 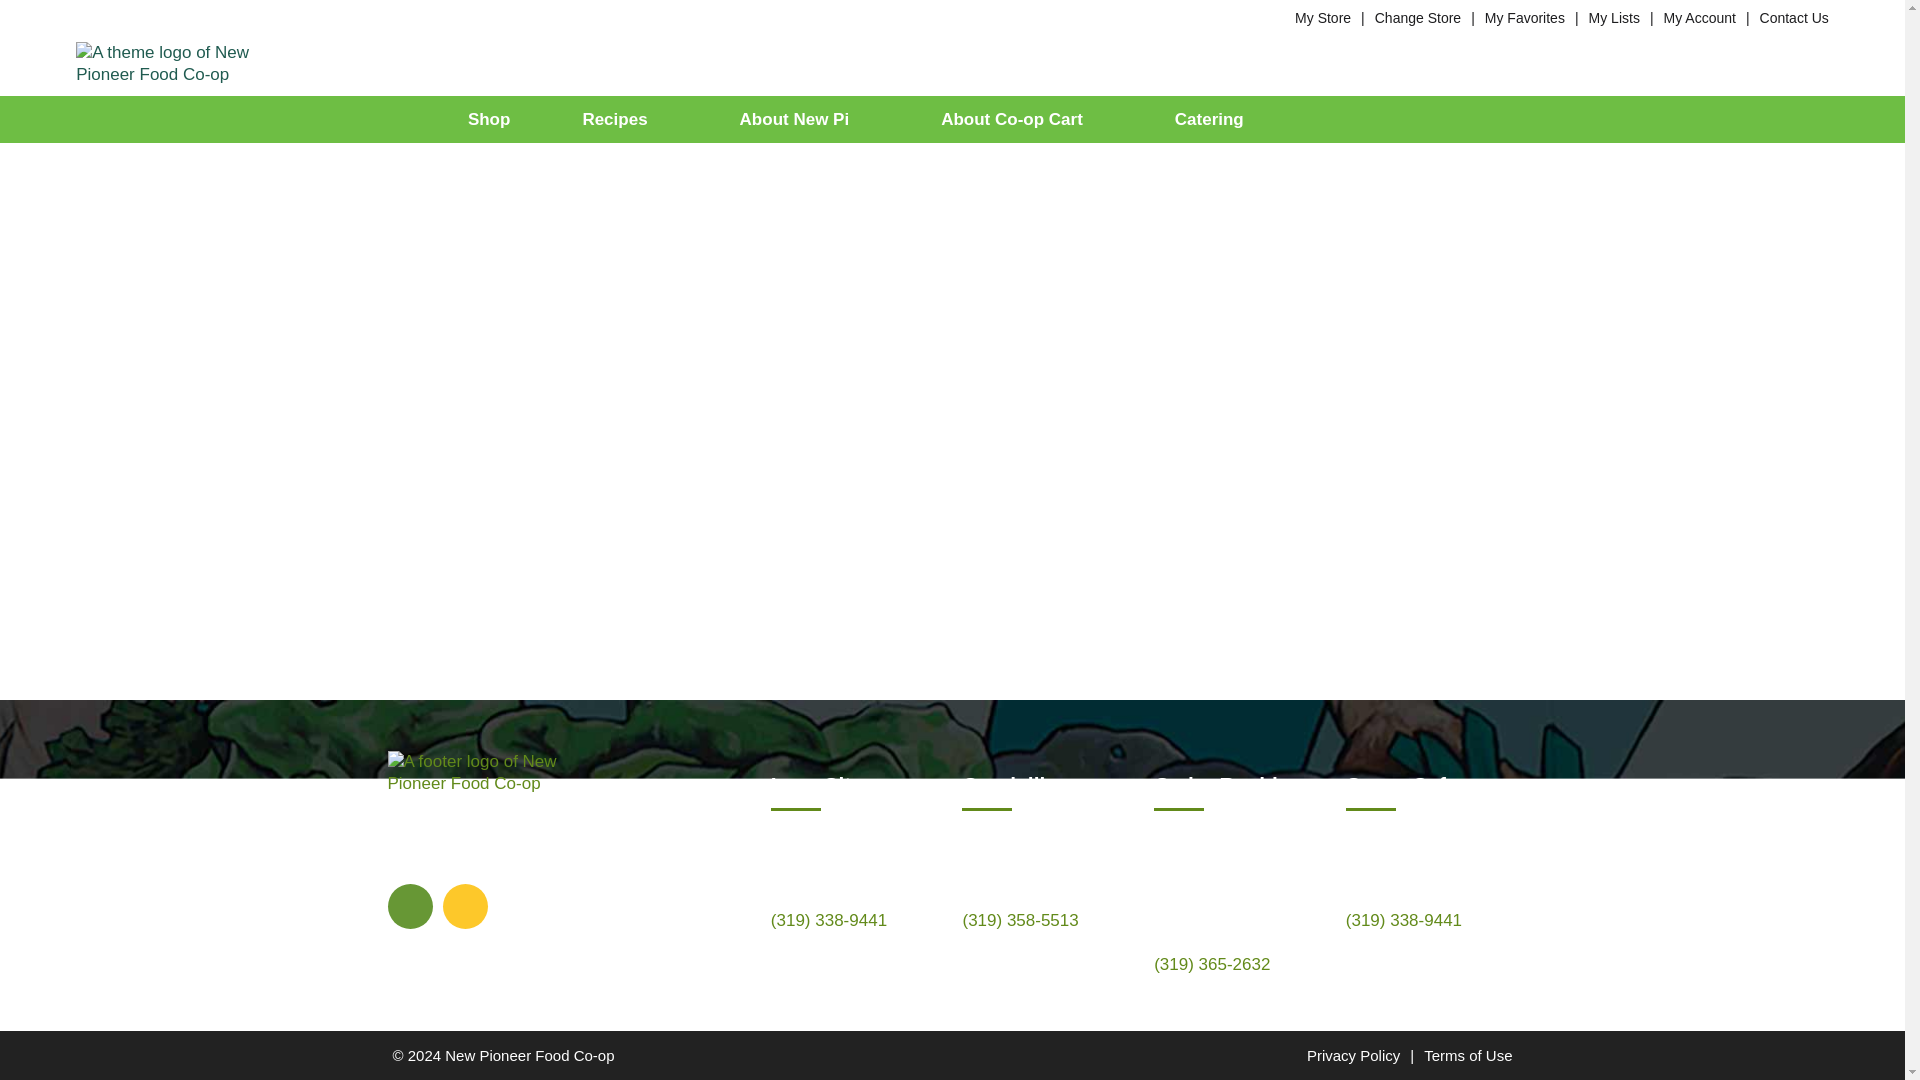 What do you see at coordinates (1614, 17) in the screenshot?
I see `My Lists` at bounding box center [1614, 17].